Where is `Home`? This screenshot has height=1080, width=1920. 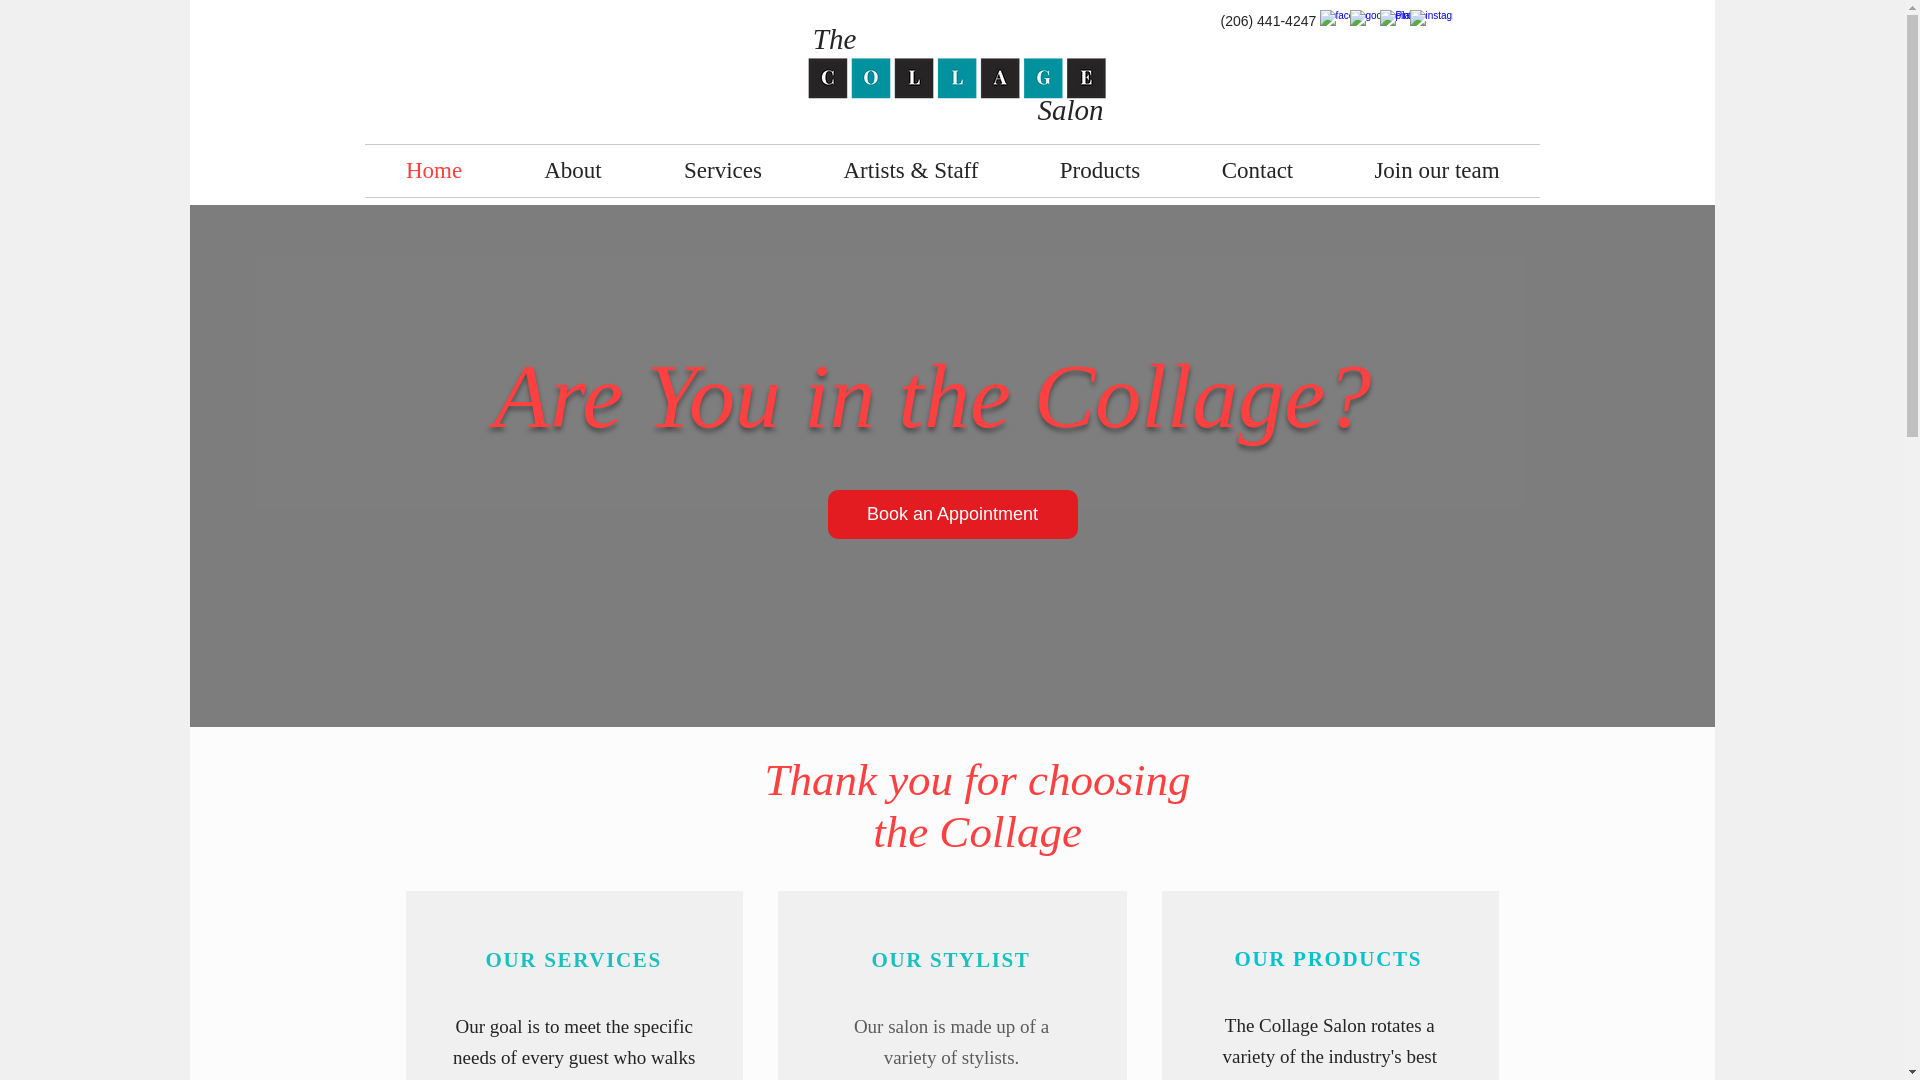 Home is located at coordinates (434, 170).